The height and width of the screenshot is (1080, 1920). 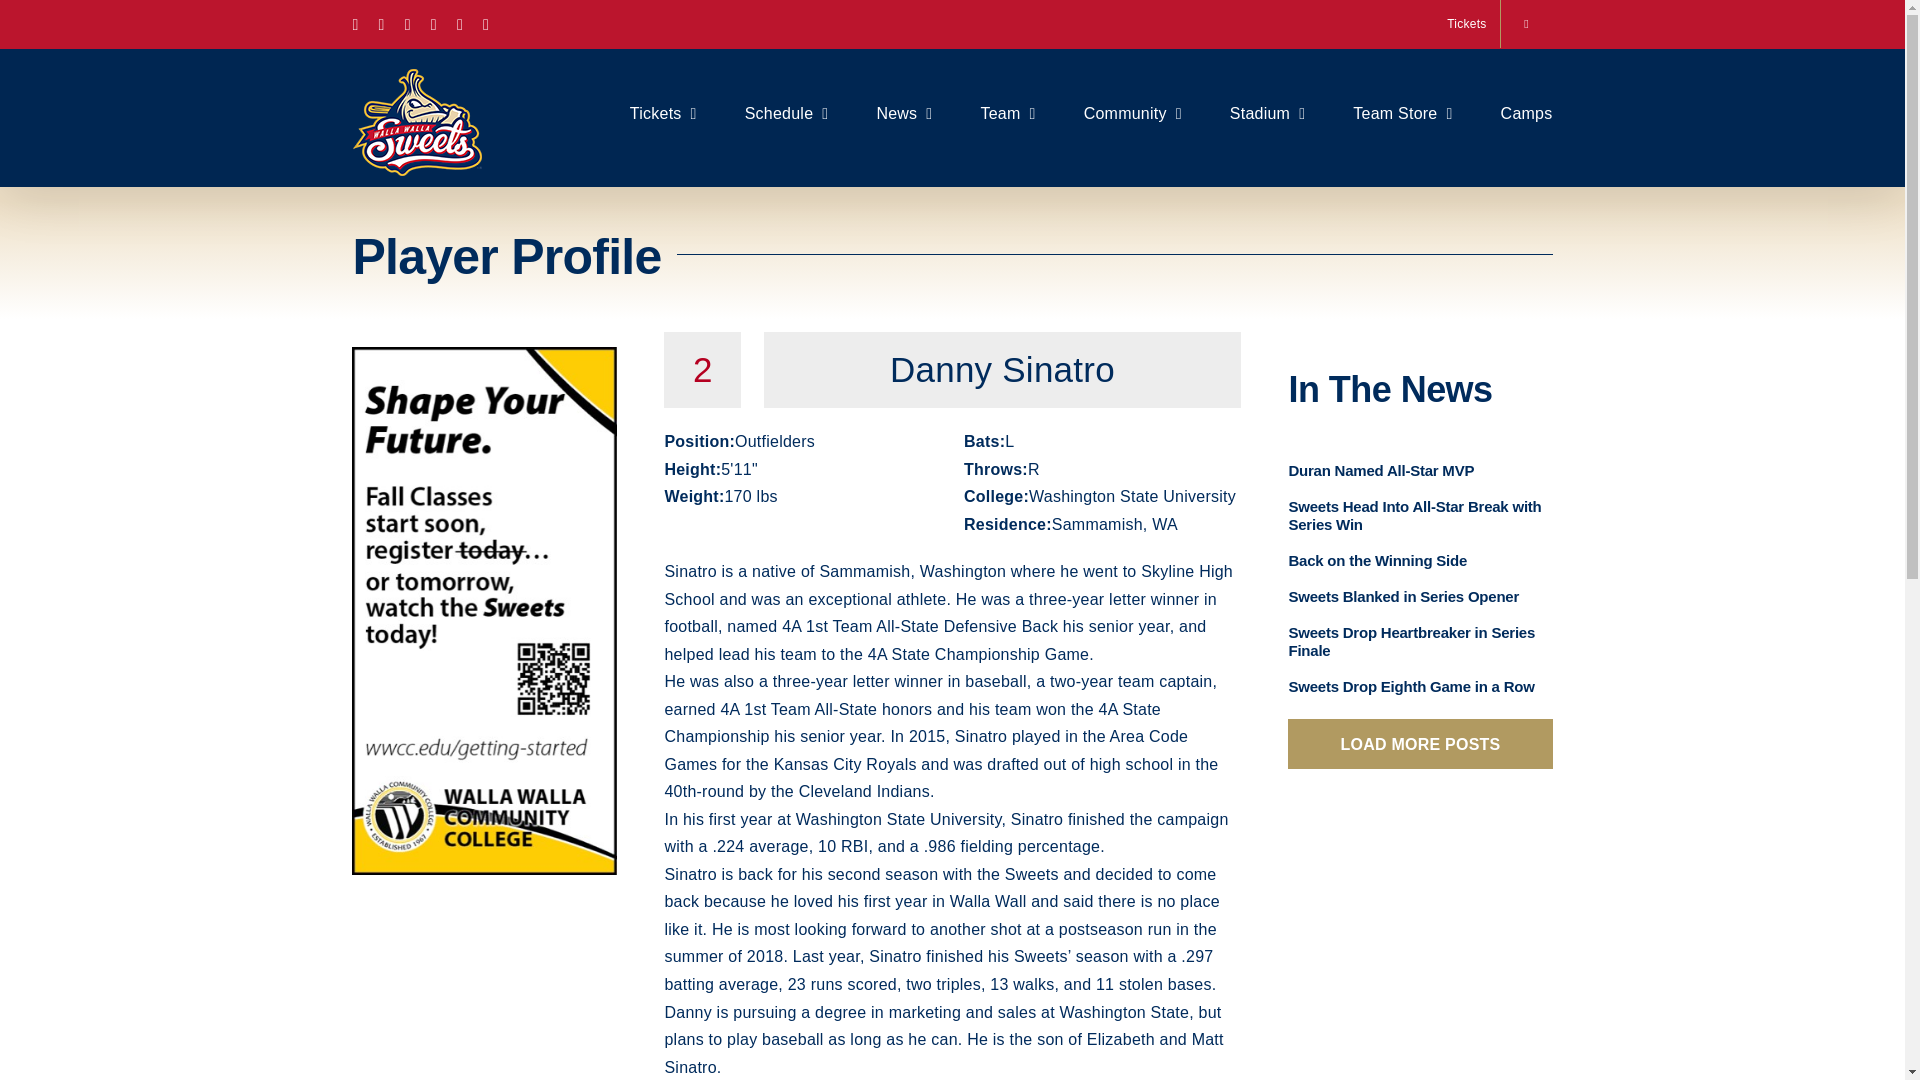 What do you see at coordinates (1006, 111) in the screenshot?
I see `Team` at bounding box center [1006, 111].